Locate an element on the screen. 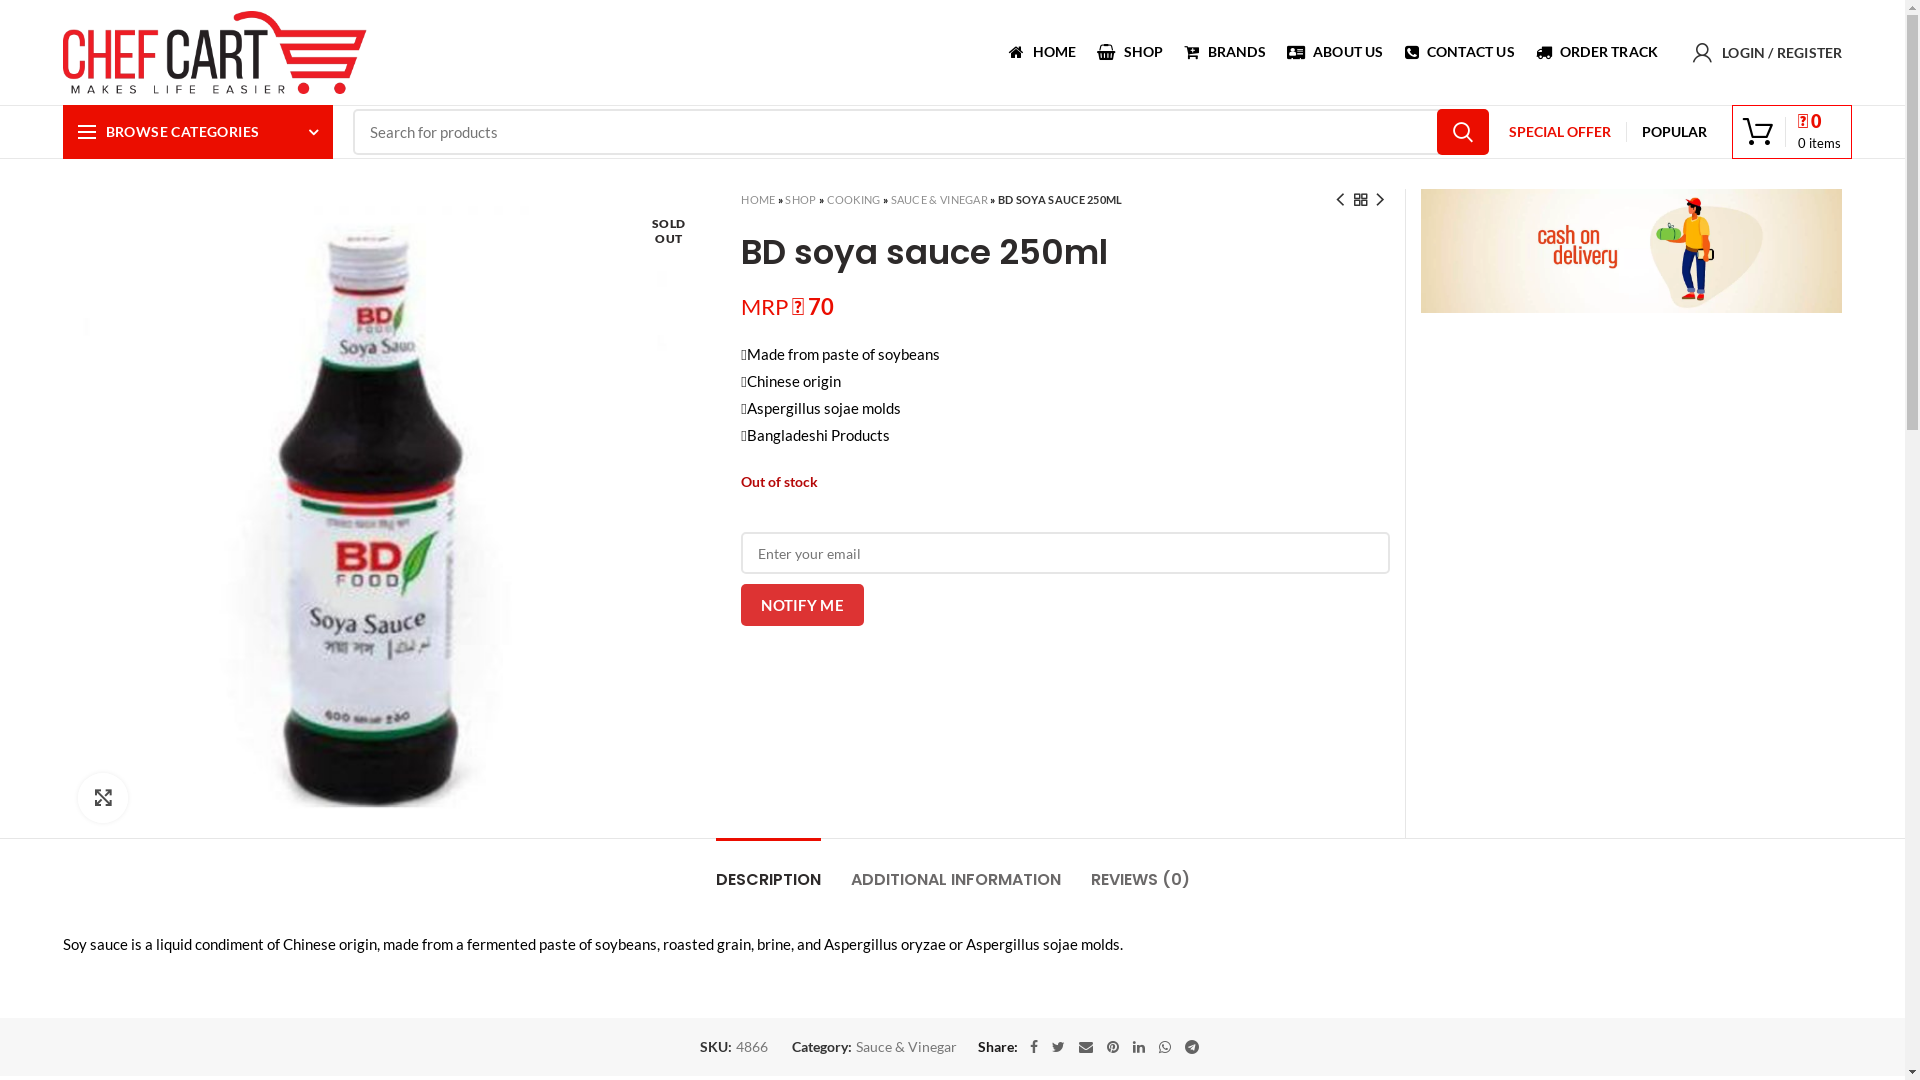  COOKING is located at coordinates (853, 200).